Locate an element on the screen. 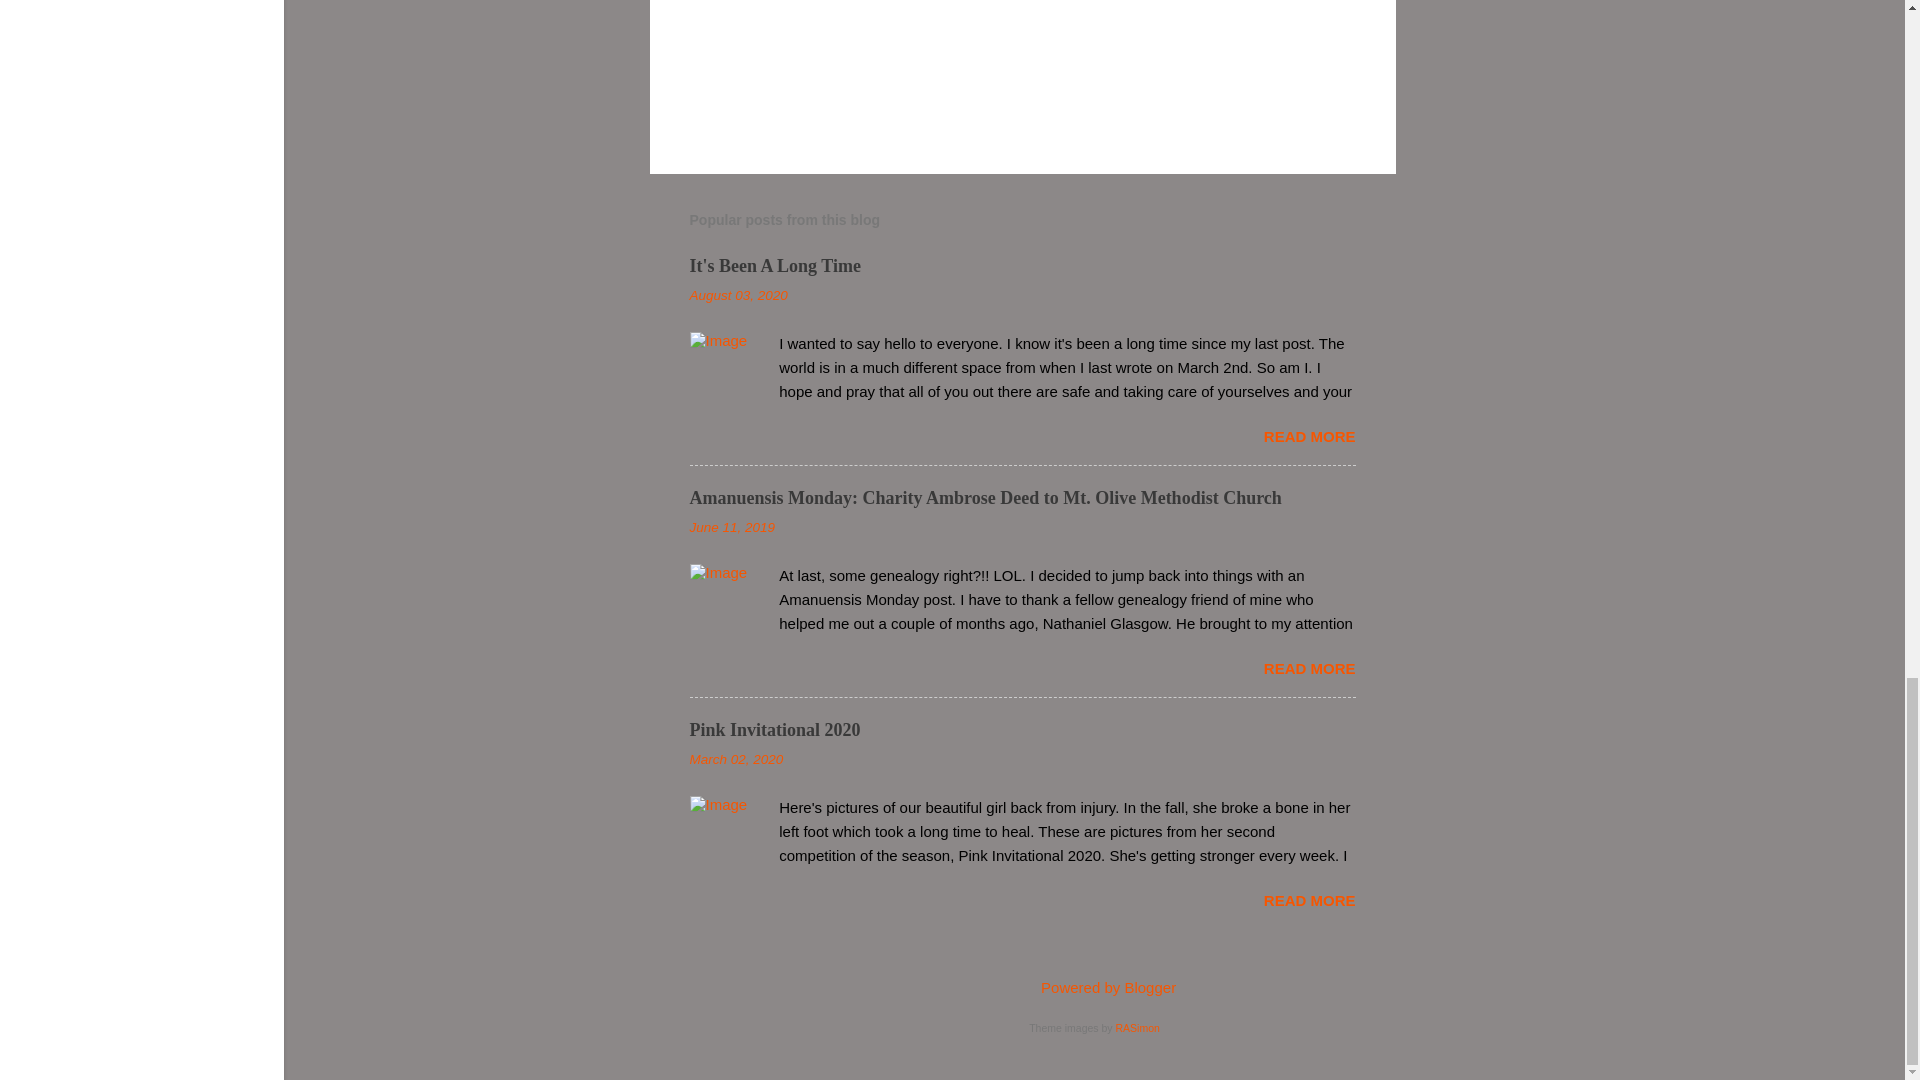 The height and width of the screenshot is (1080, 1920). June 11, 2019 is located at coordinates (732, 526).